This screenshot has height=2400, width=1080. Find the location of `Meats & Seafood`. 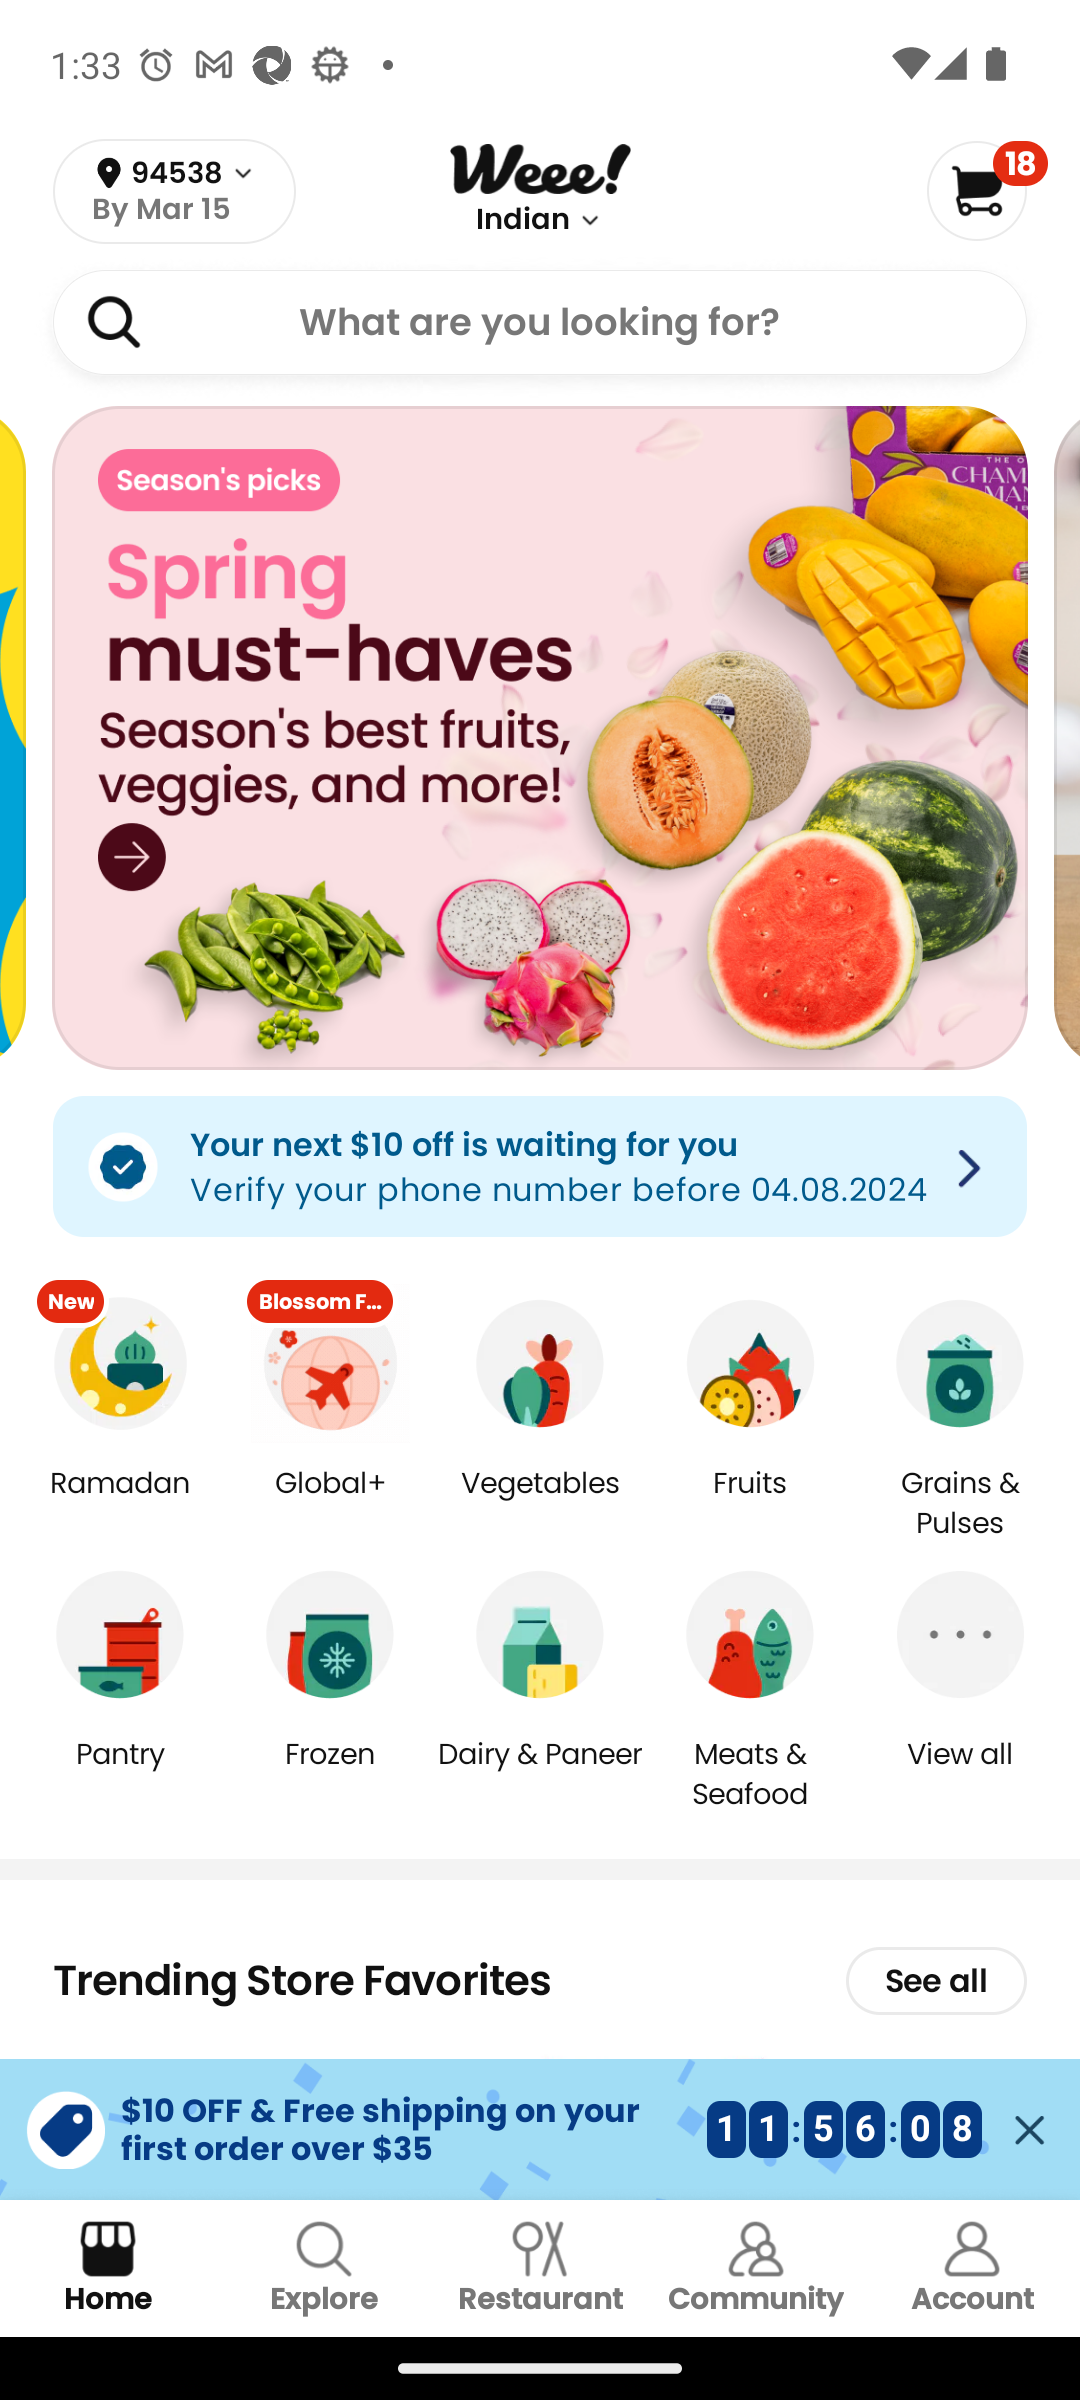

Meats & Seafood is located at coordinates (750, 1773).